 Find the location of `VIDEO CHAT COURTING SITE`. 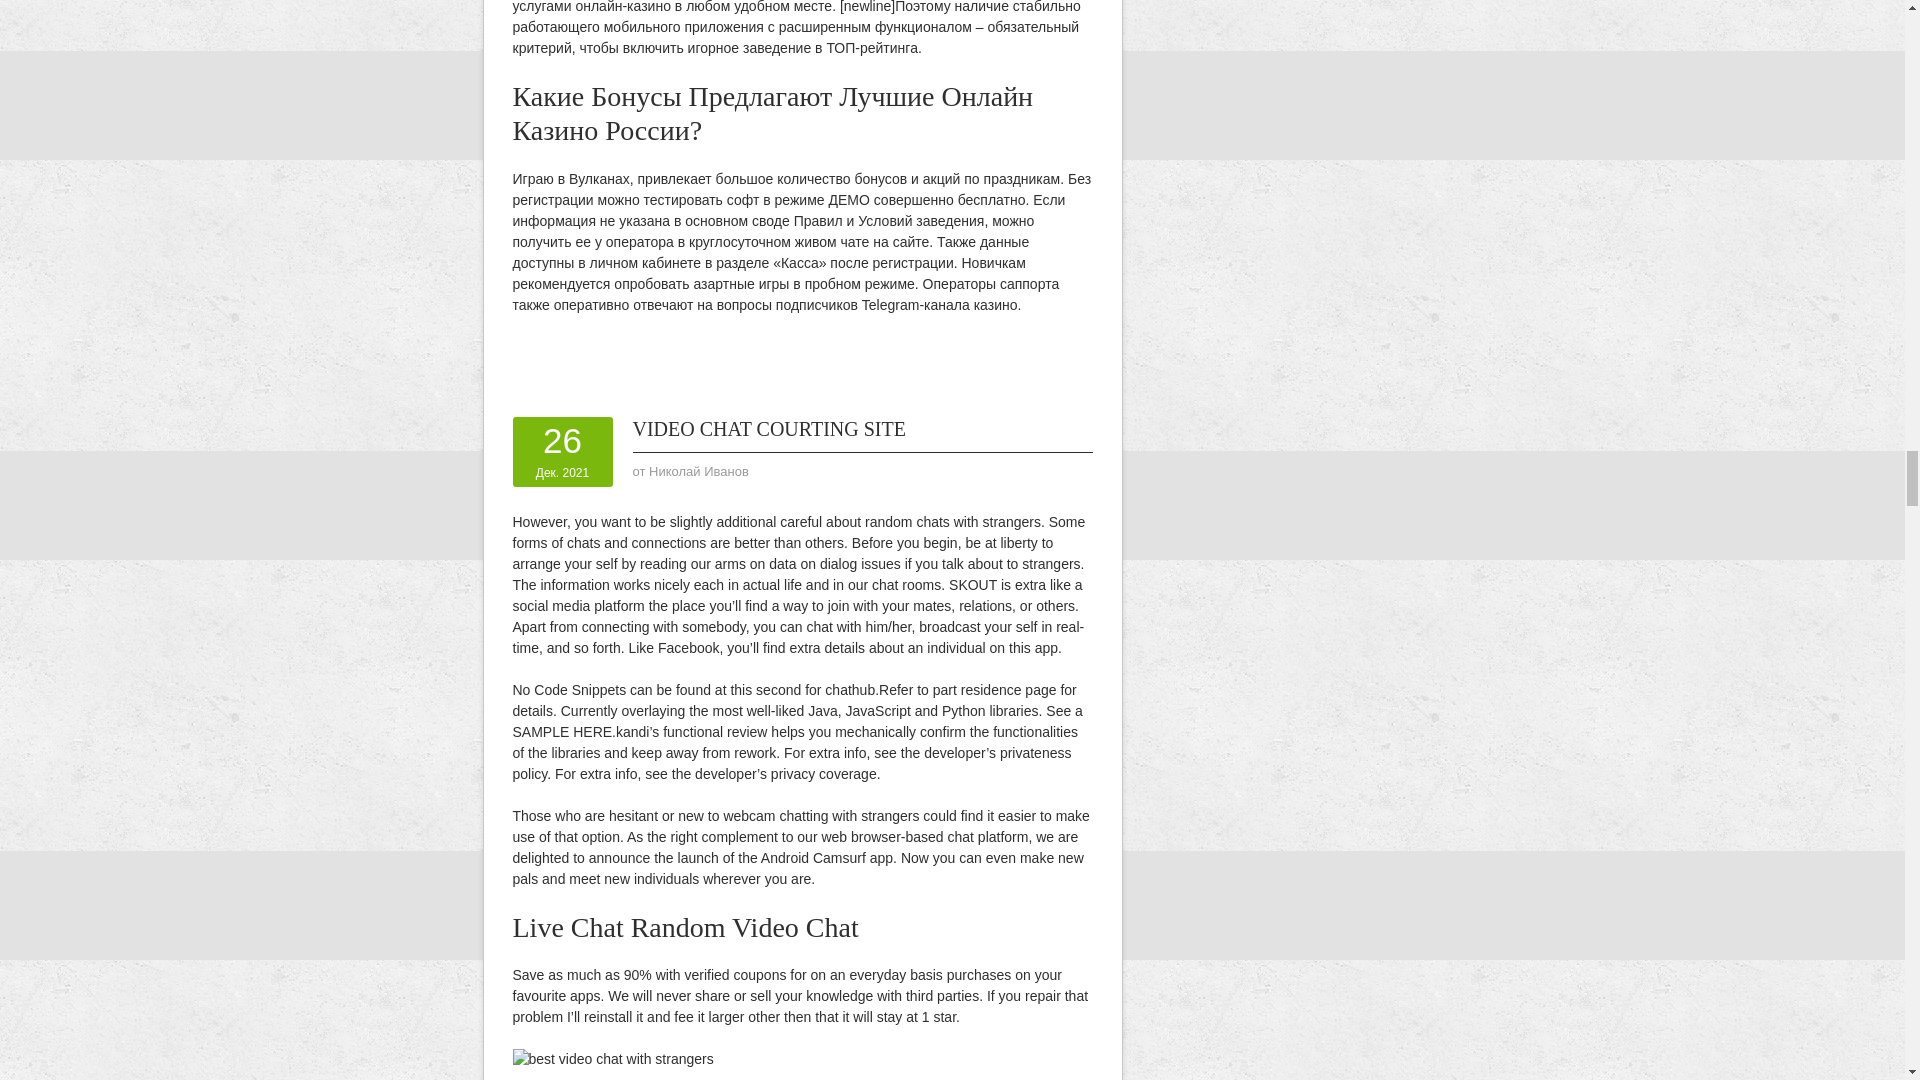

VIDEO CHAT COURTING SITE is located at coordinates (768, 428).